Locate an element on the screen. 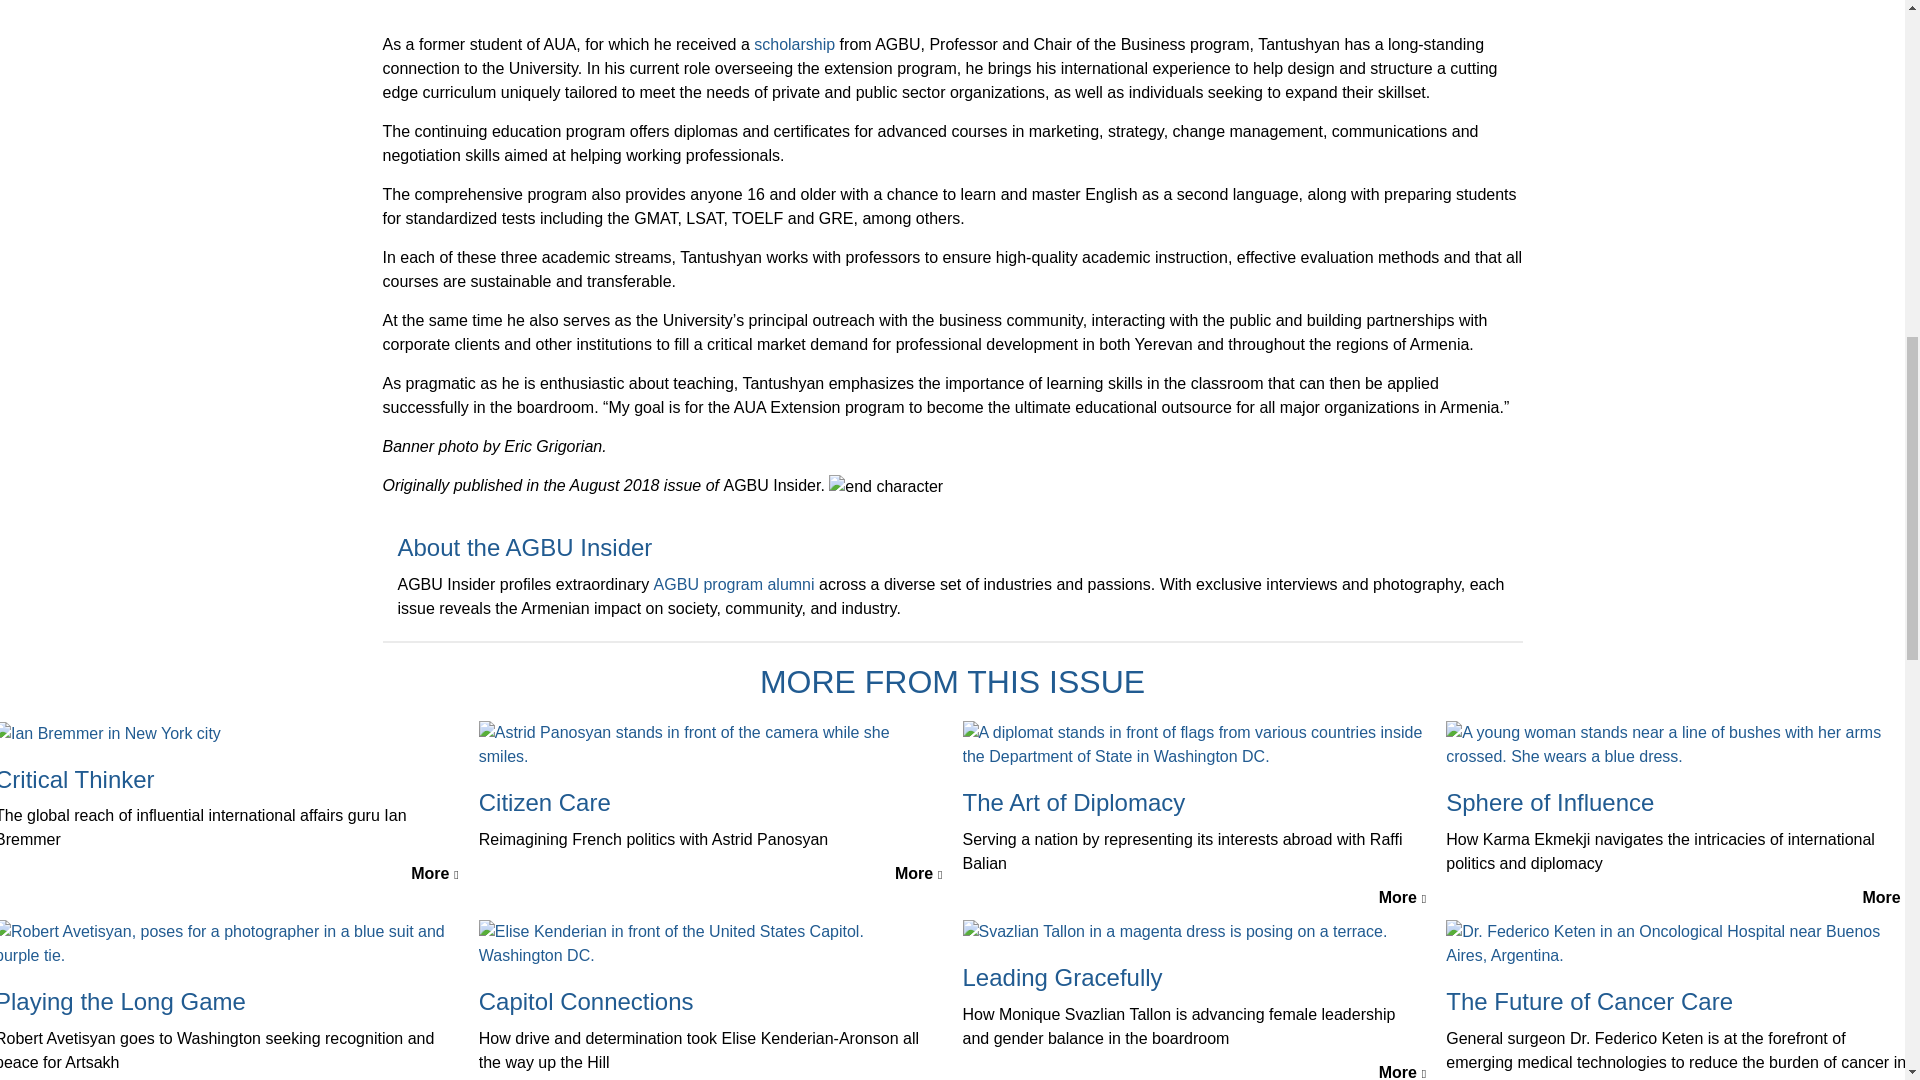  Sphere of Influence is located at coordinates (1678, 803).